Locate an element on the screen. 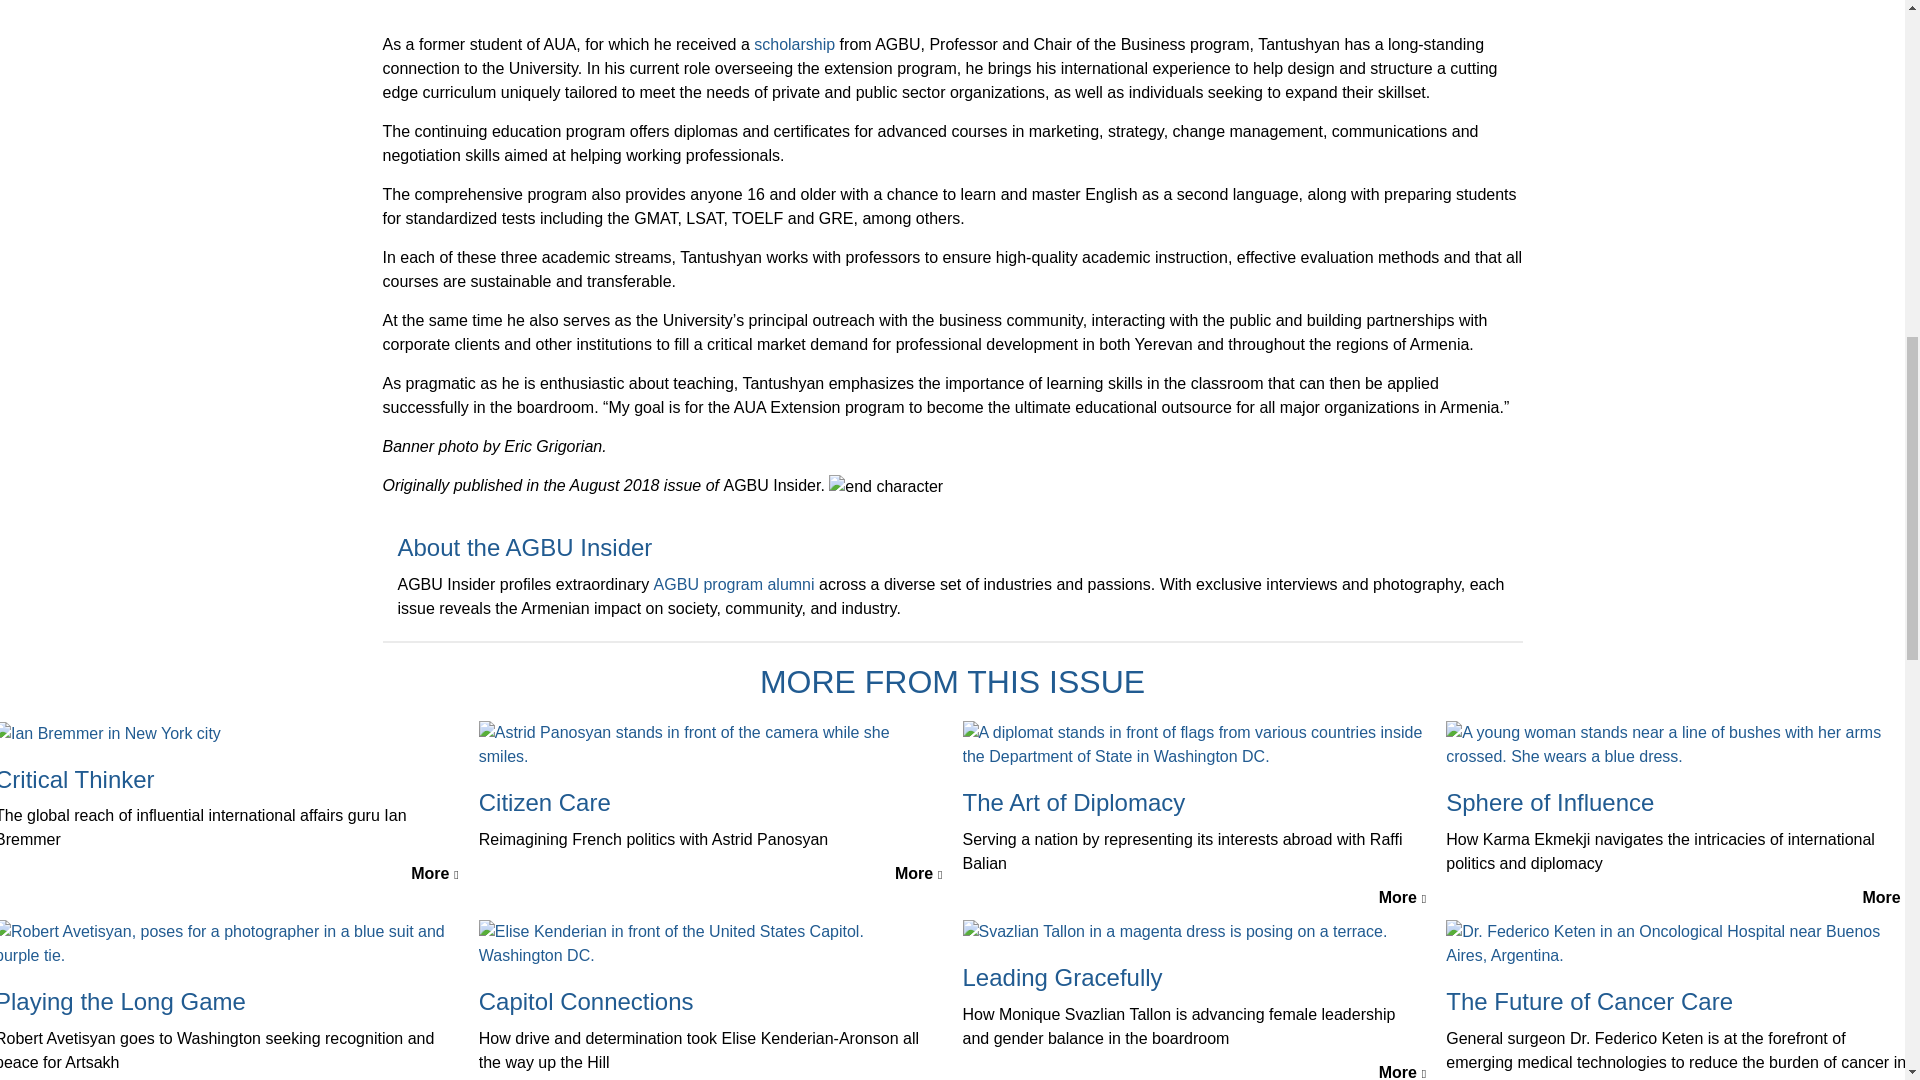  Sphere of Influence is located at coordinates (1678, 803).